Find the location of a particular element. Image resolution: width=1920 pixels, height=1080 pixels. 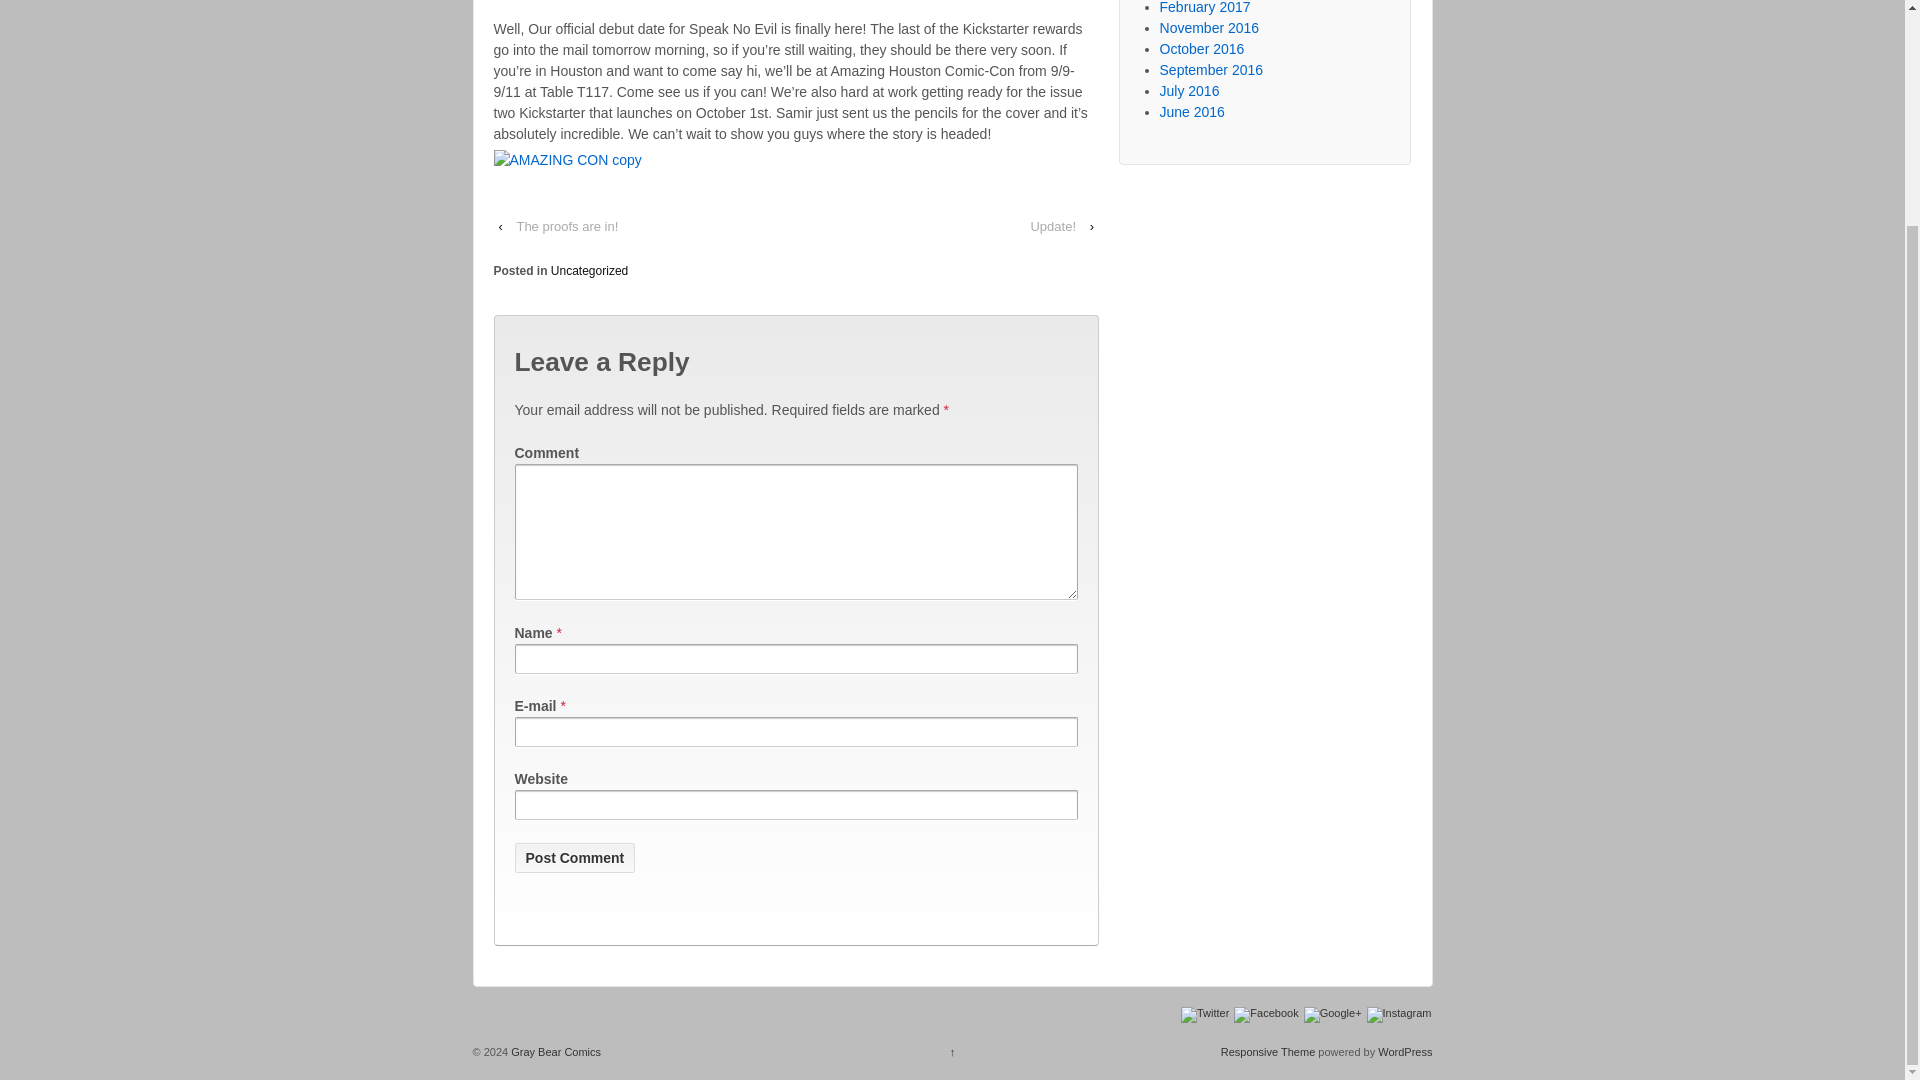

June 2016 is located at coordinates (1192, 111).